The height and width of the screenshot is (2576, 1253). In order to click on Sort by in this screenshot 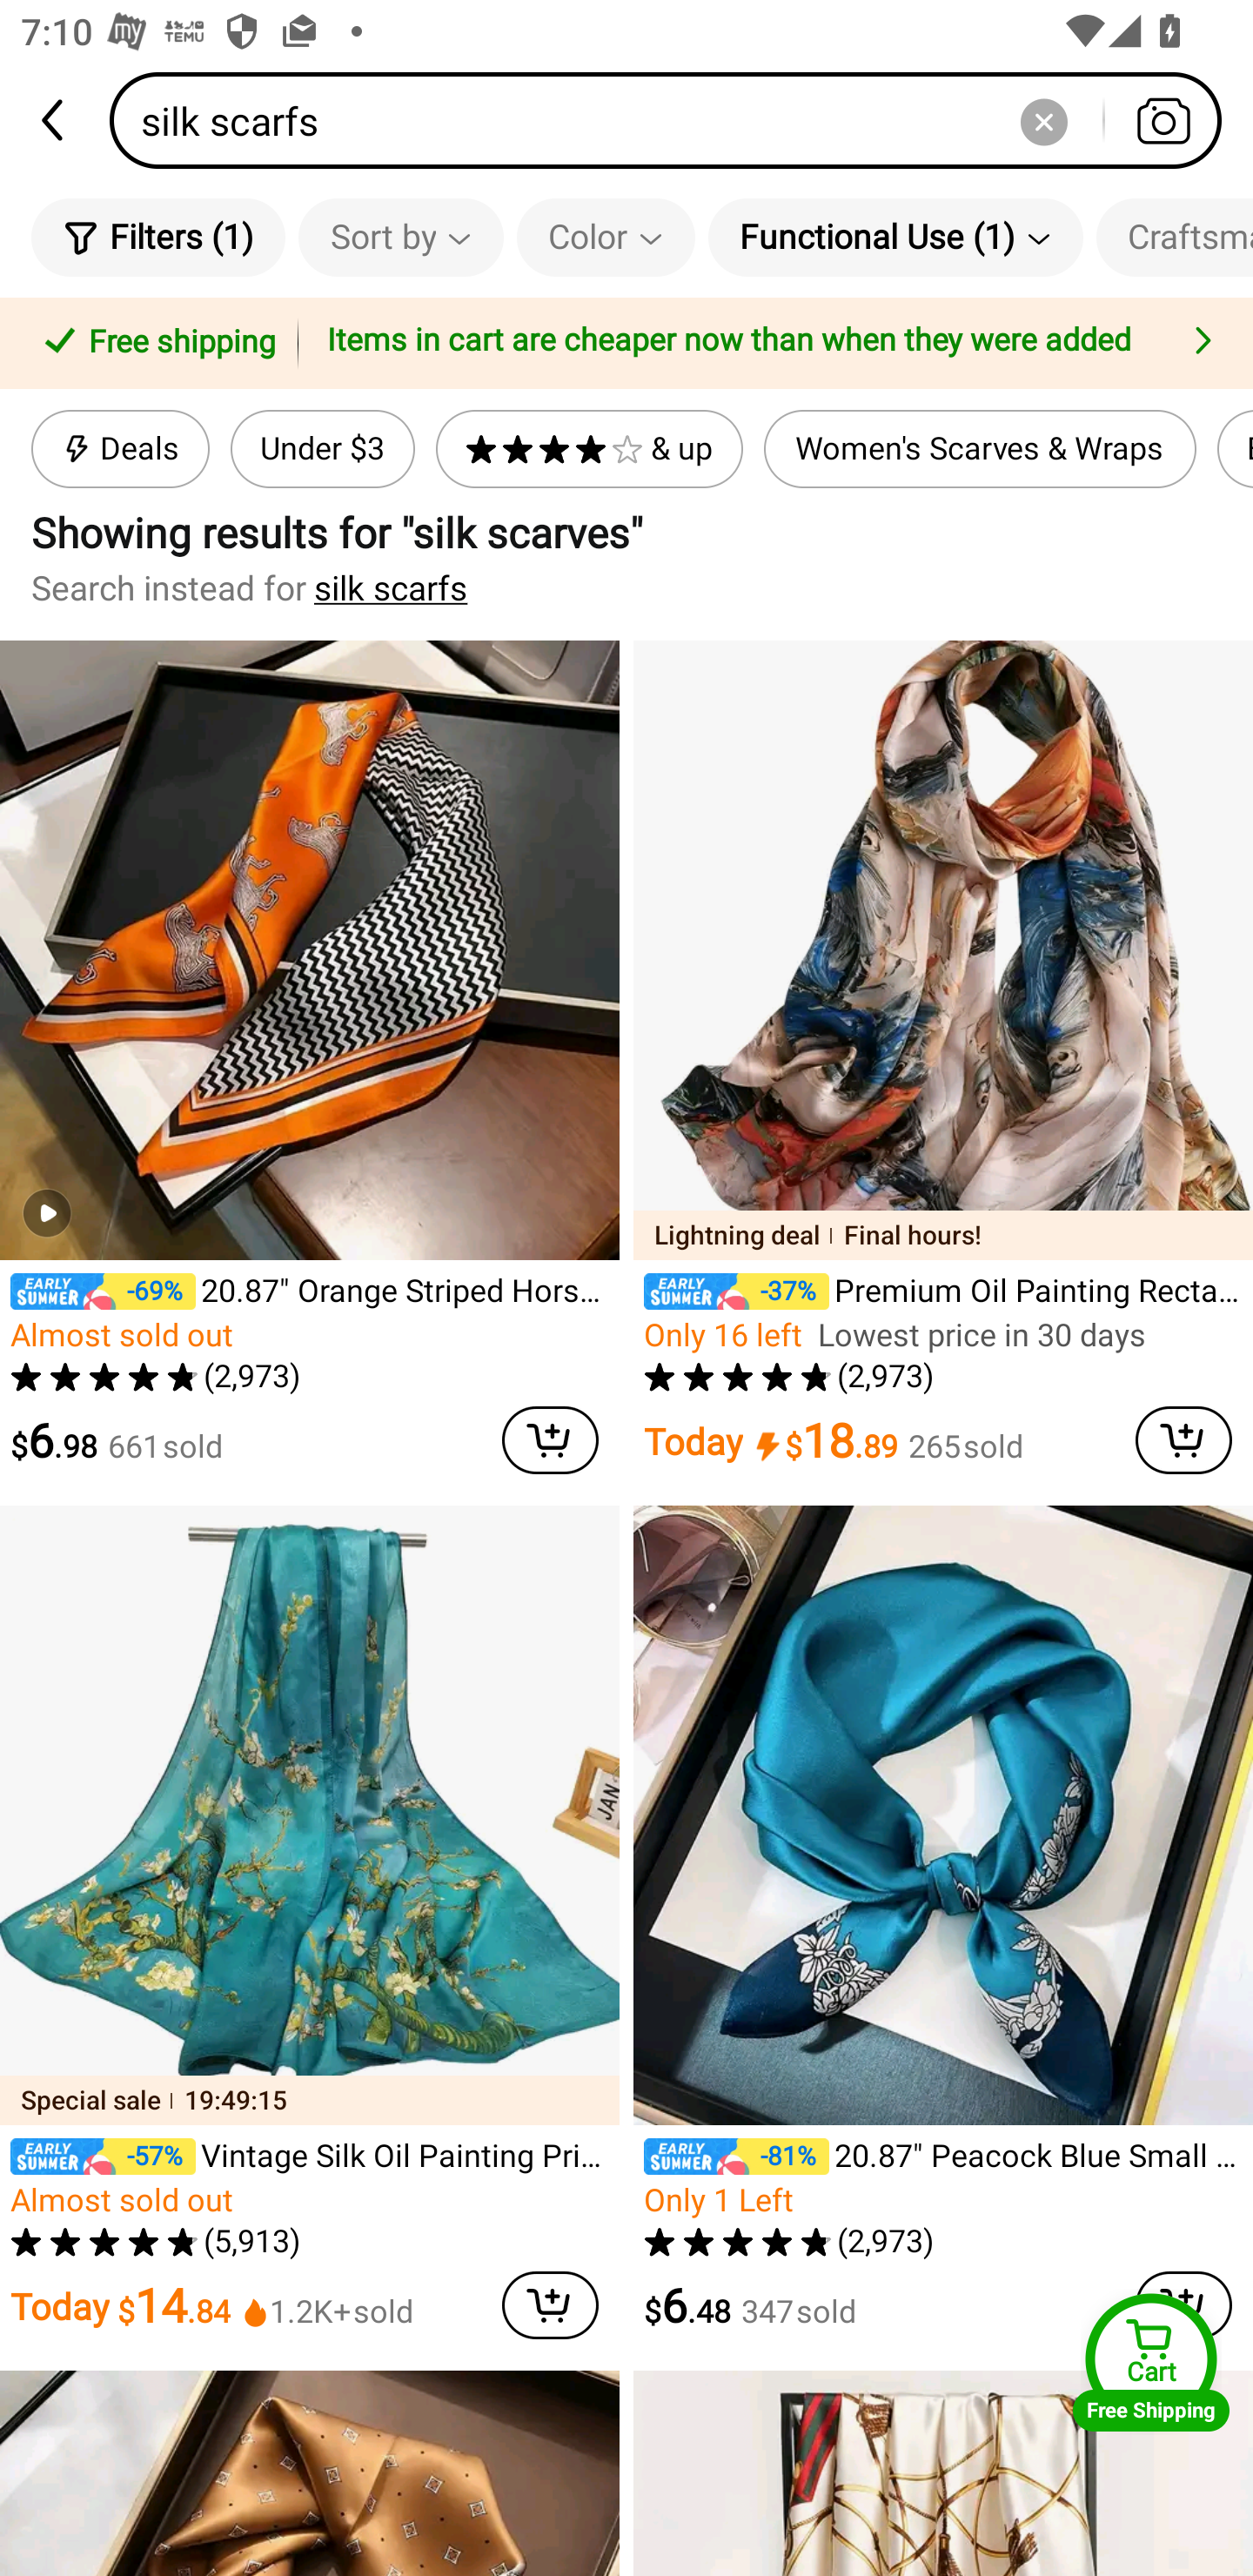, I will do `click(400, 237)`.